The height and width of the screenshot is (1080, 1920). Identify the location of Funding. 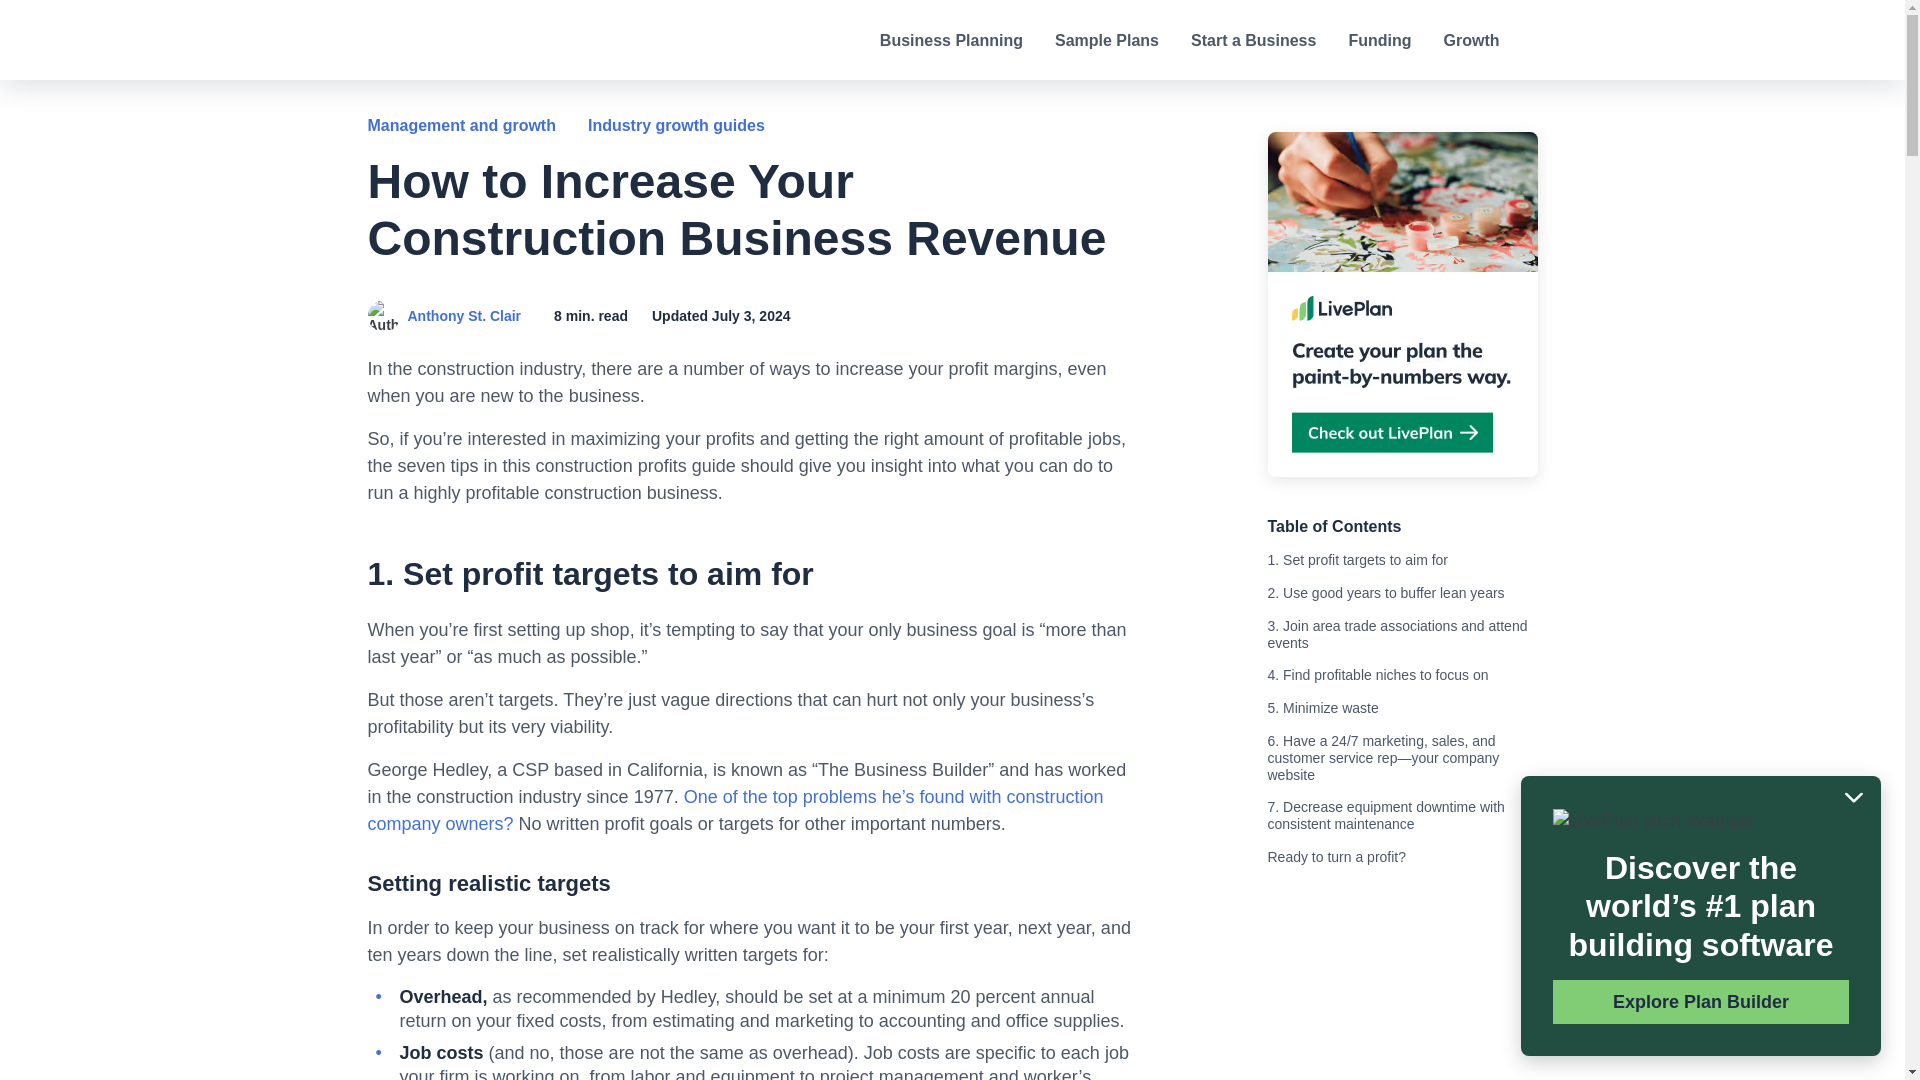
(1379, 40).